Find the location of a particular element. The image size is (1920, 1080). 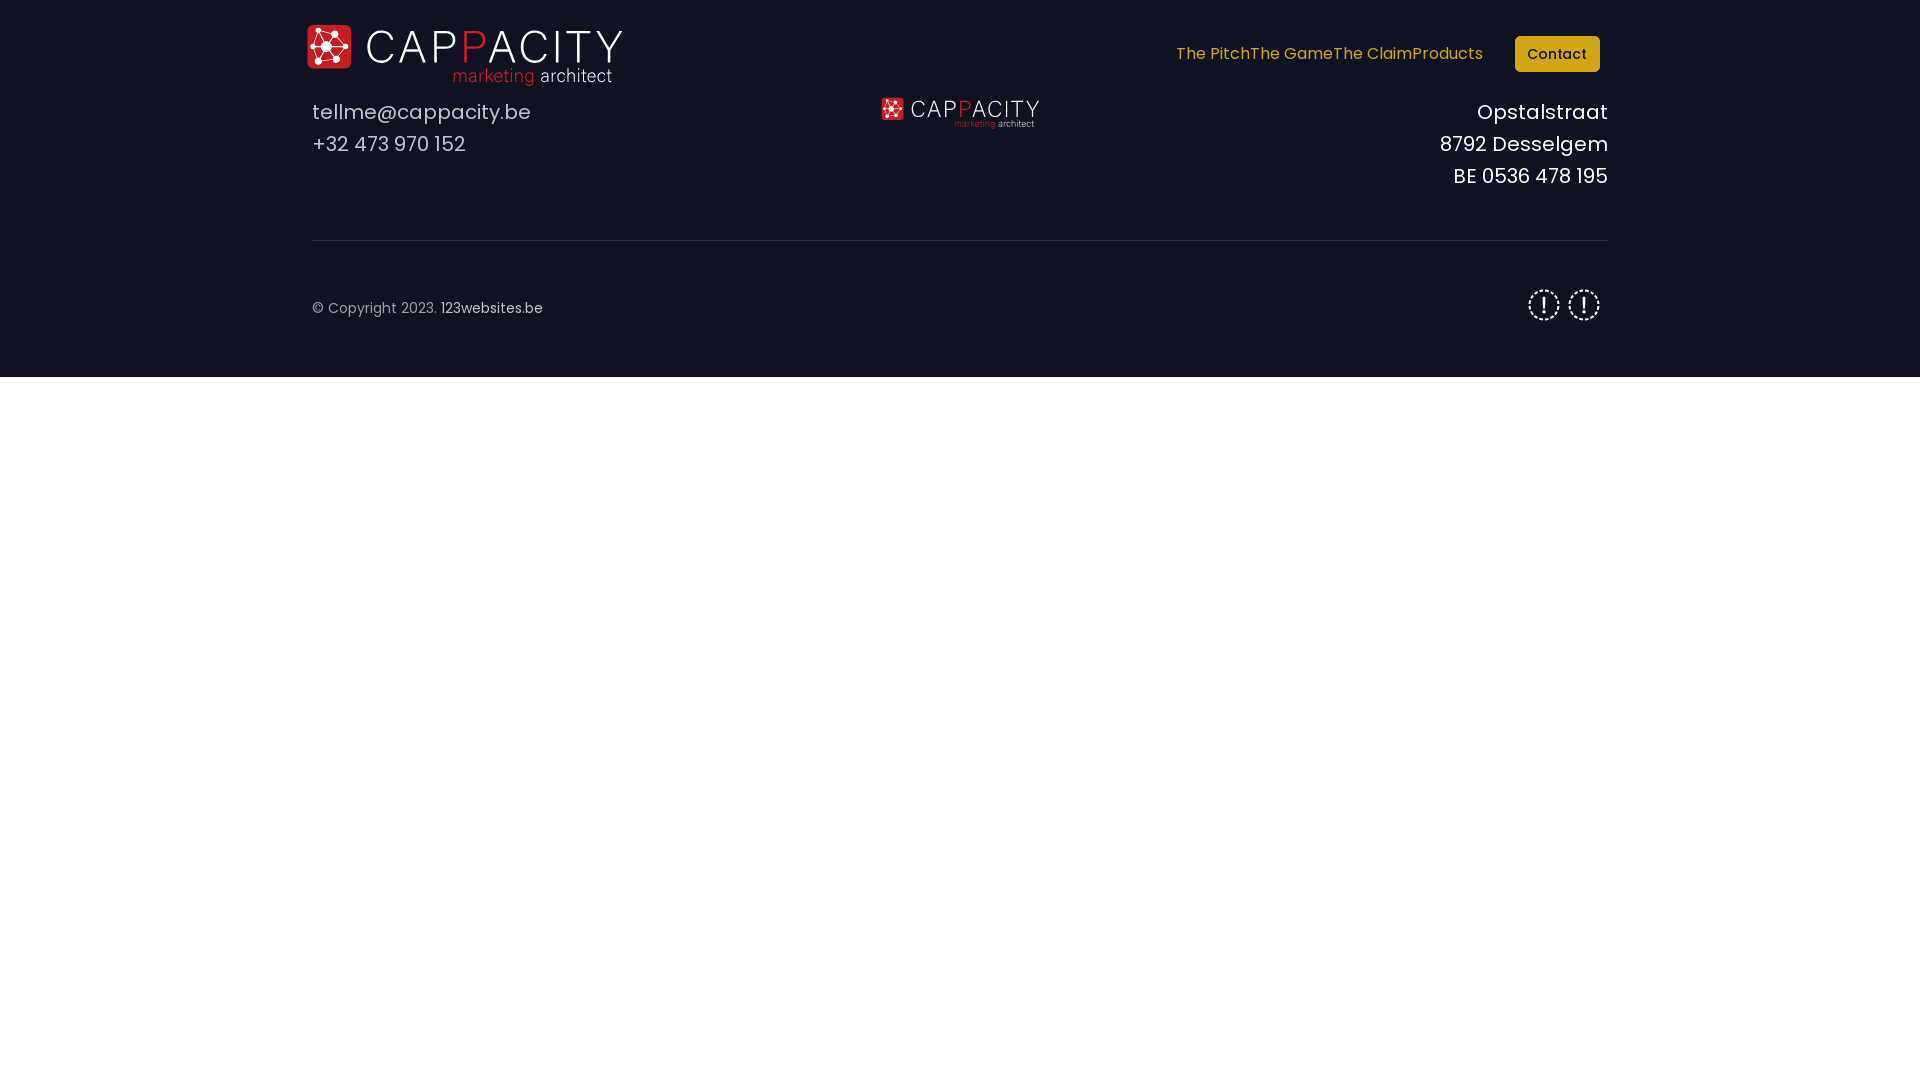

Products is located at coordinates (1448, 54).